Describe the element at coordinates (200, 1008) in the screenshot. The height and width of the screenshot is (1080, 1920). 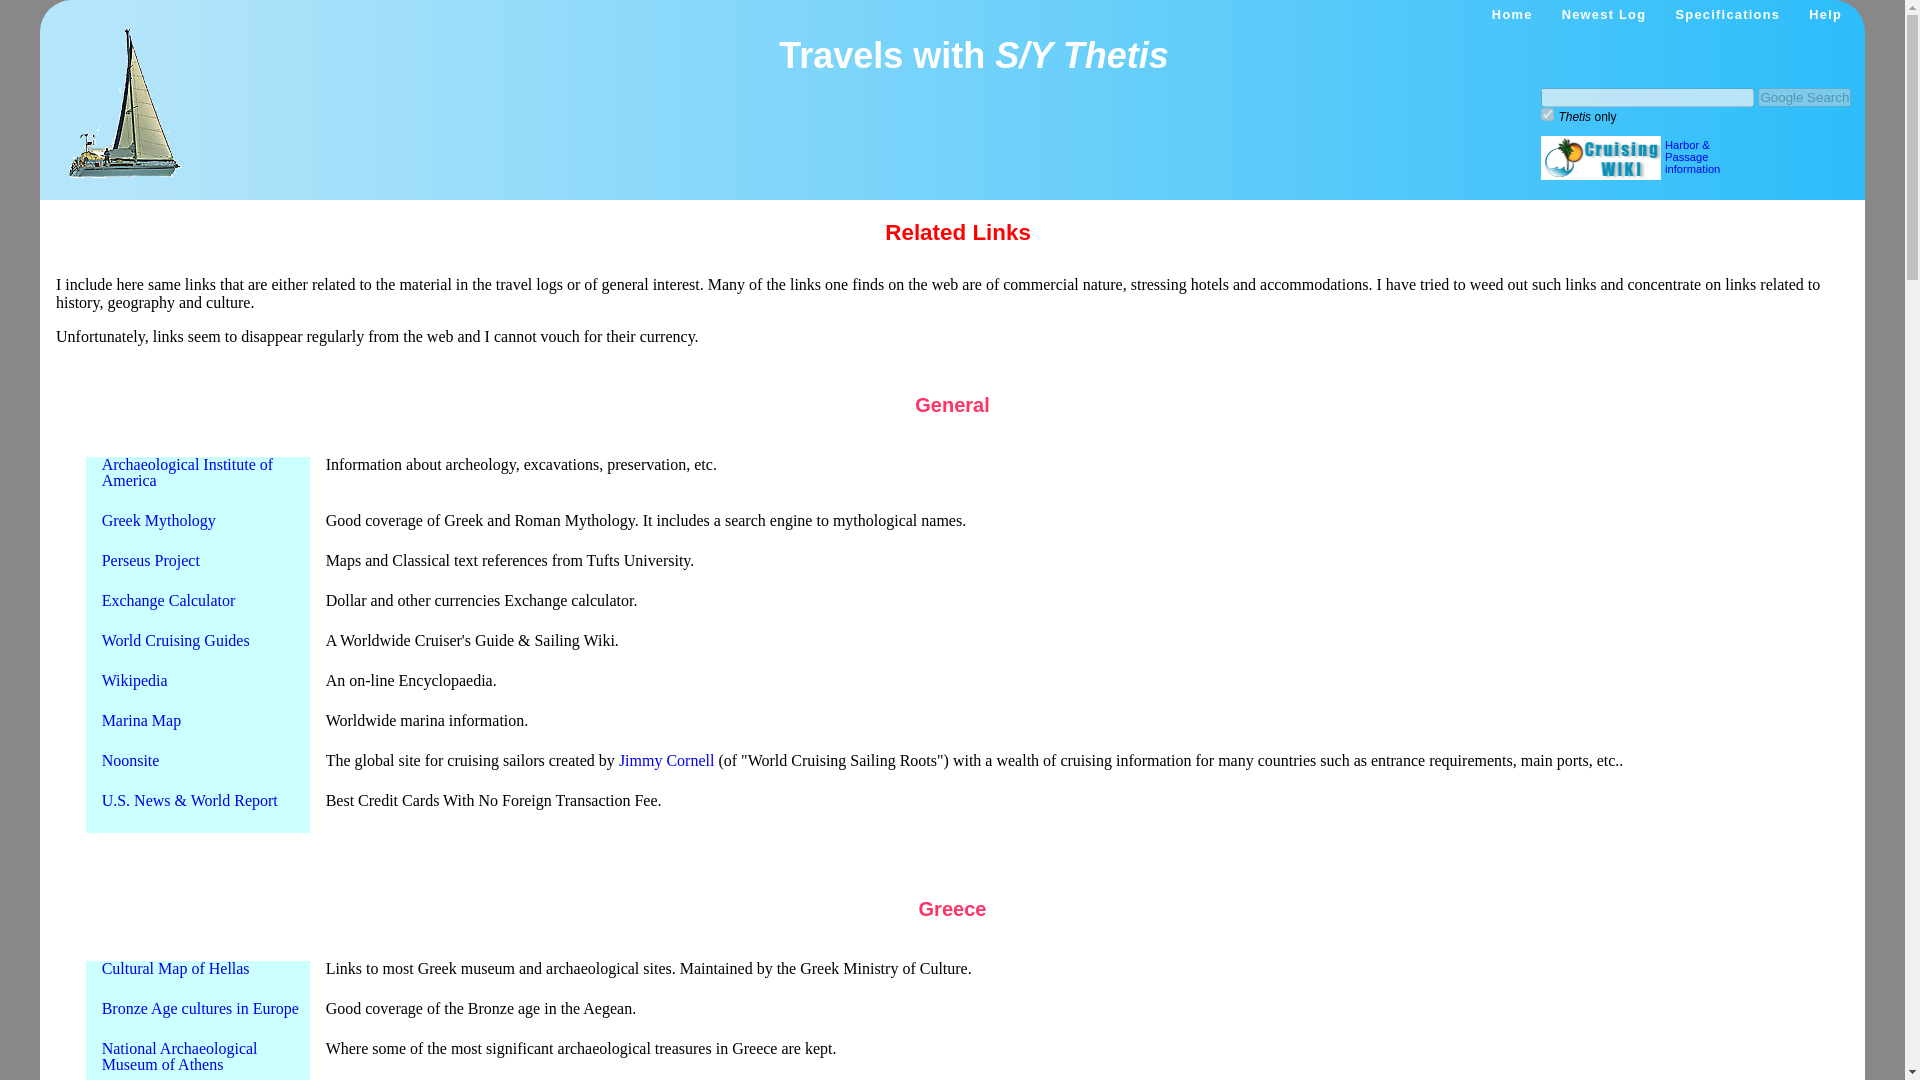
I see `Bronze Age cultures in Europe` at that location.